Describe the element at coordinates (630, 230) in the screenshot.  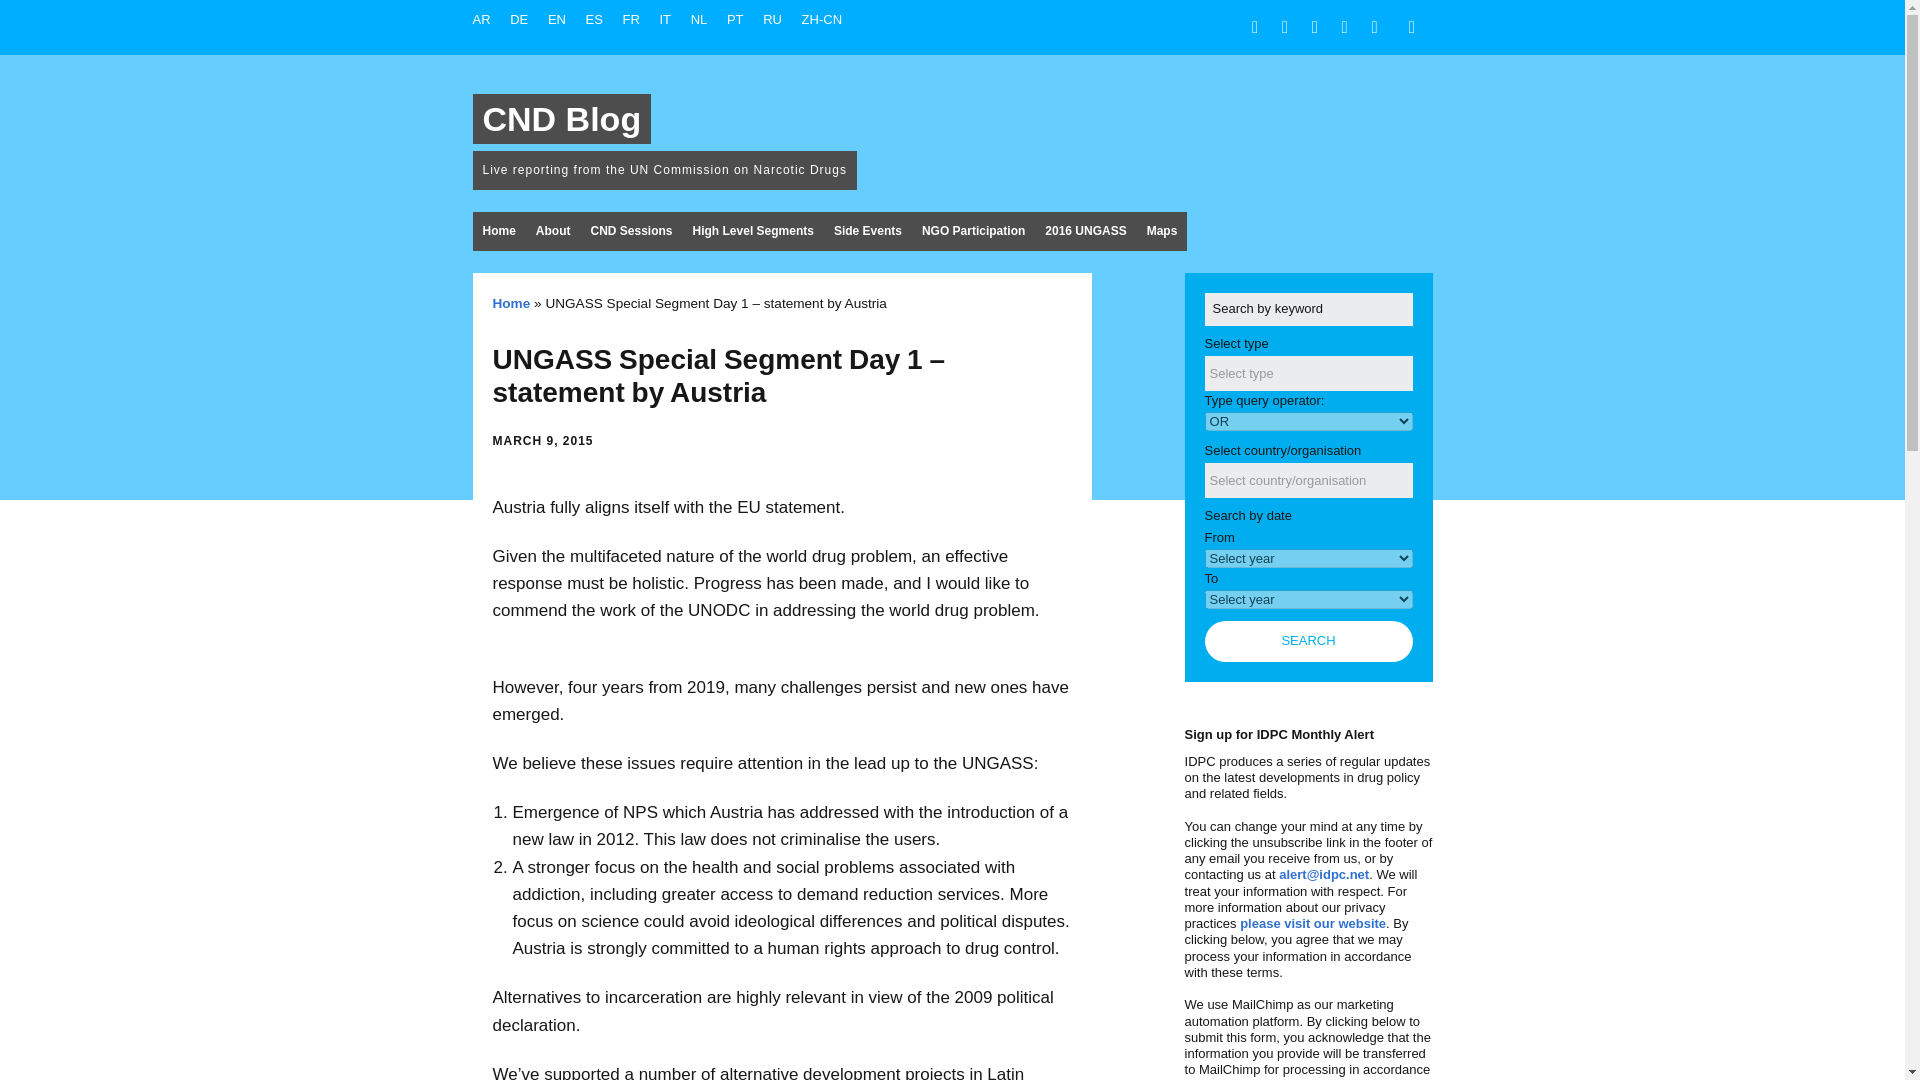
I see `CND Sessions` at that location.